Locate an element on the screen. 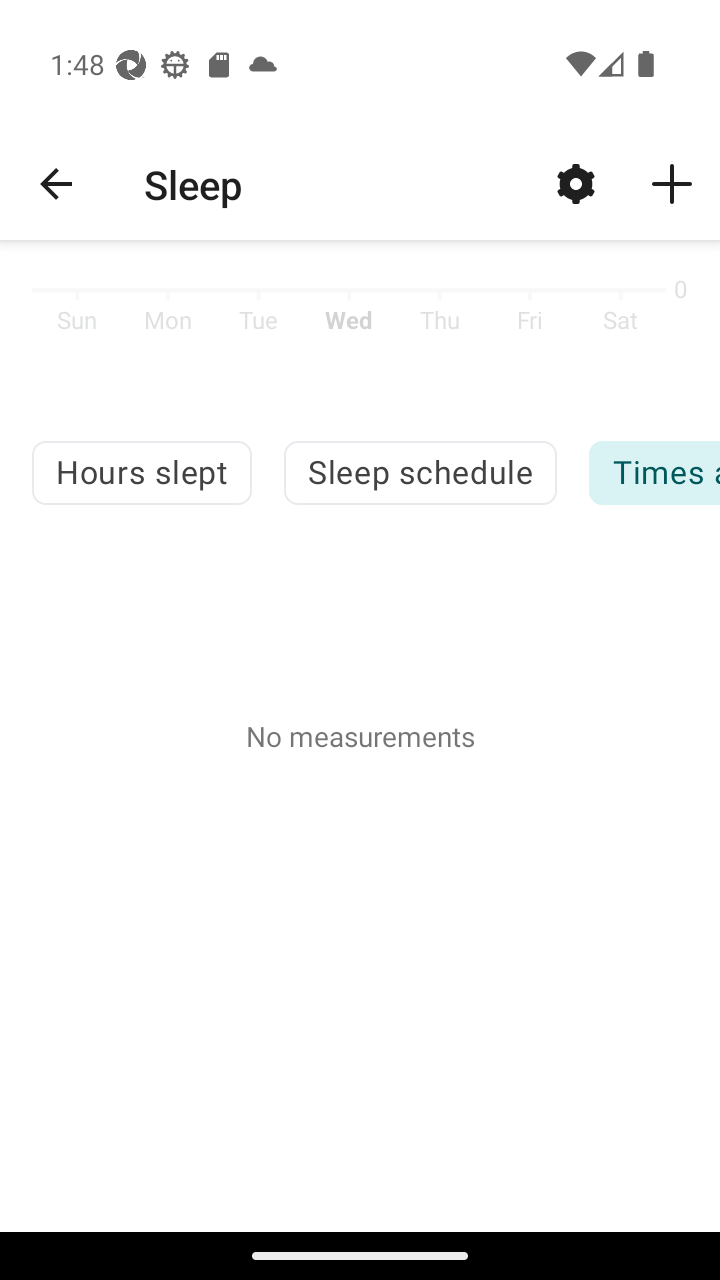 Image resolution: width=720 pixels, height=1280 pixels. Tap to track sleep or
 log a past record is located at coordinates (672, 183).